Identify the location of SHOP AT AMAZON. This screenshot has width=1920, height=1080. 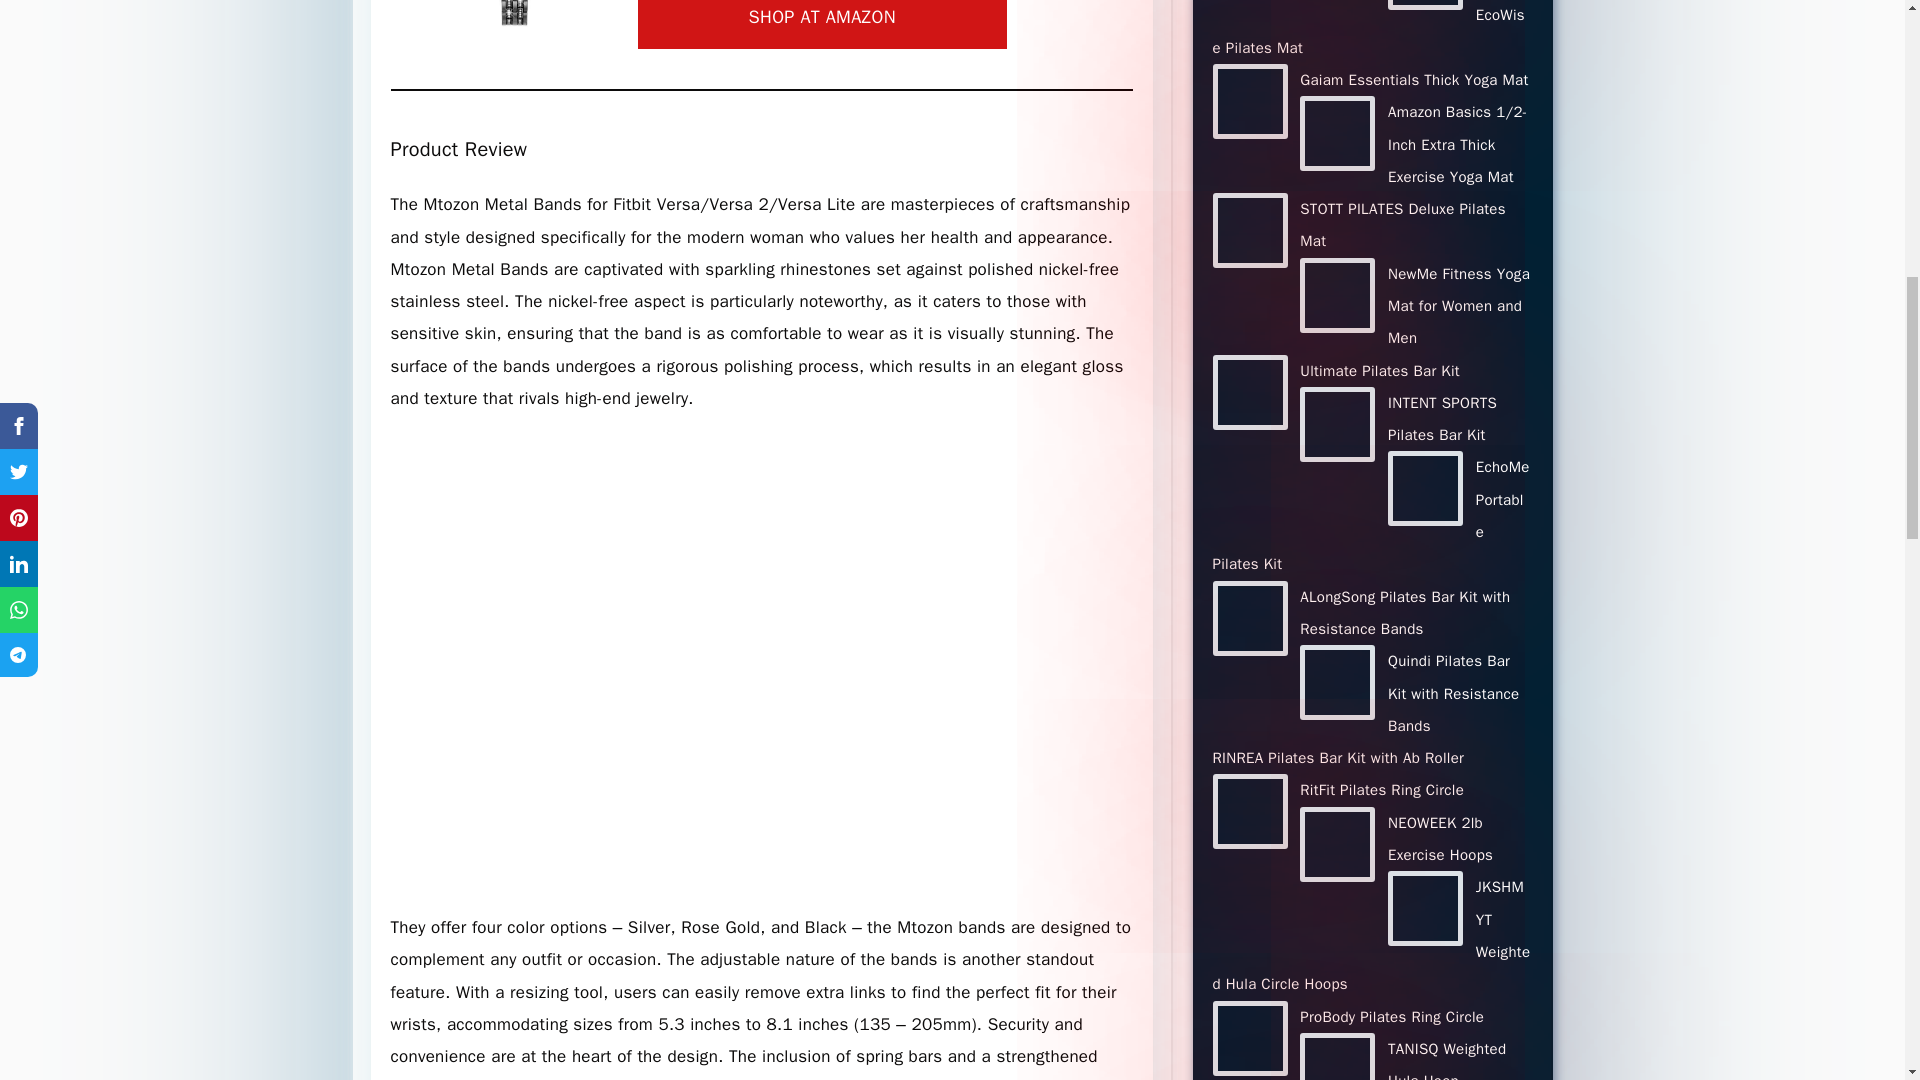
(822, 24).